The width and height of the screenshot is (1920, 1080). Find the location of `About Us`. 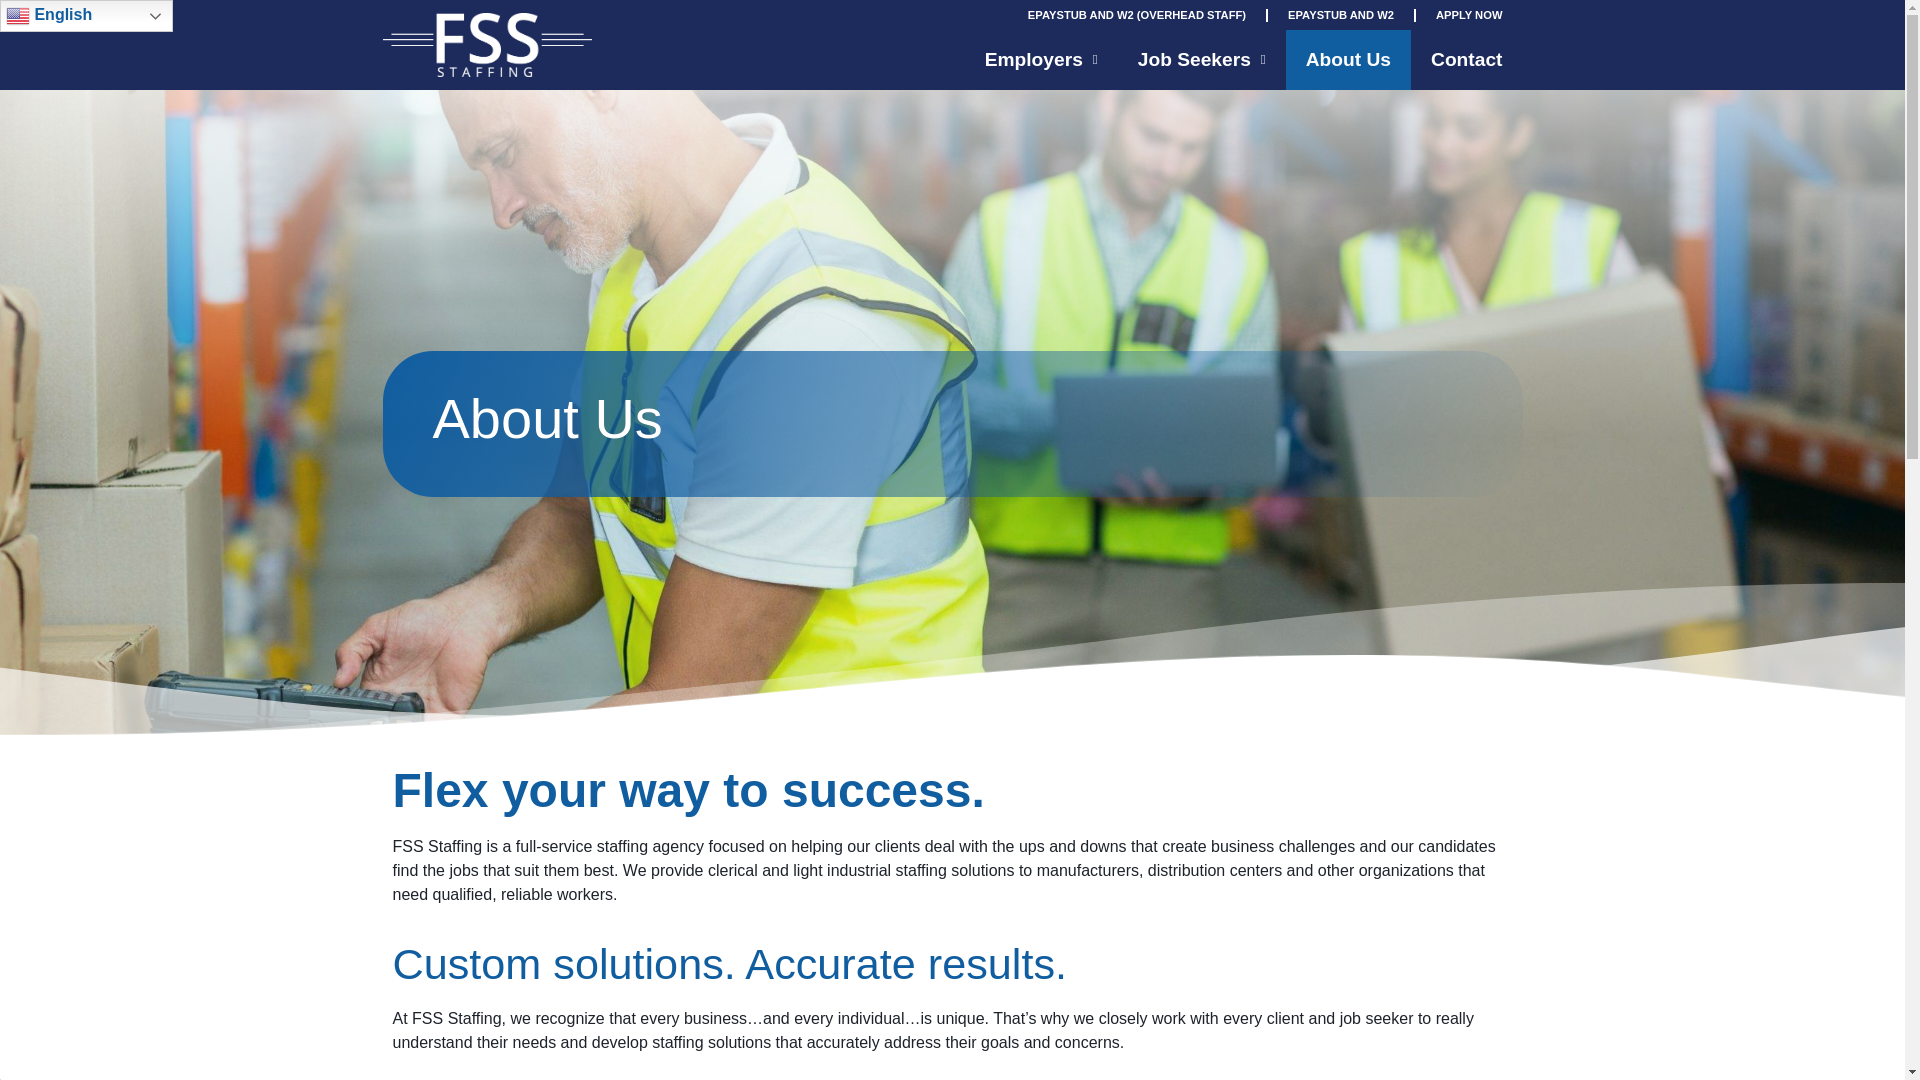

About Us is located at coordinates (1348, 58).